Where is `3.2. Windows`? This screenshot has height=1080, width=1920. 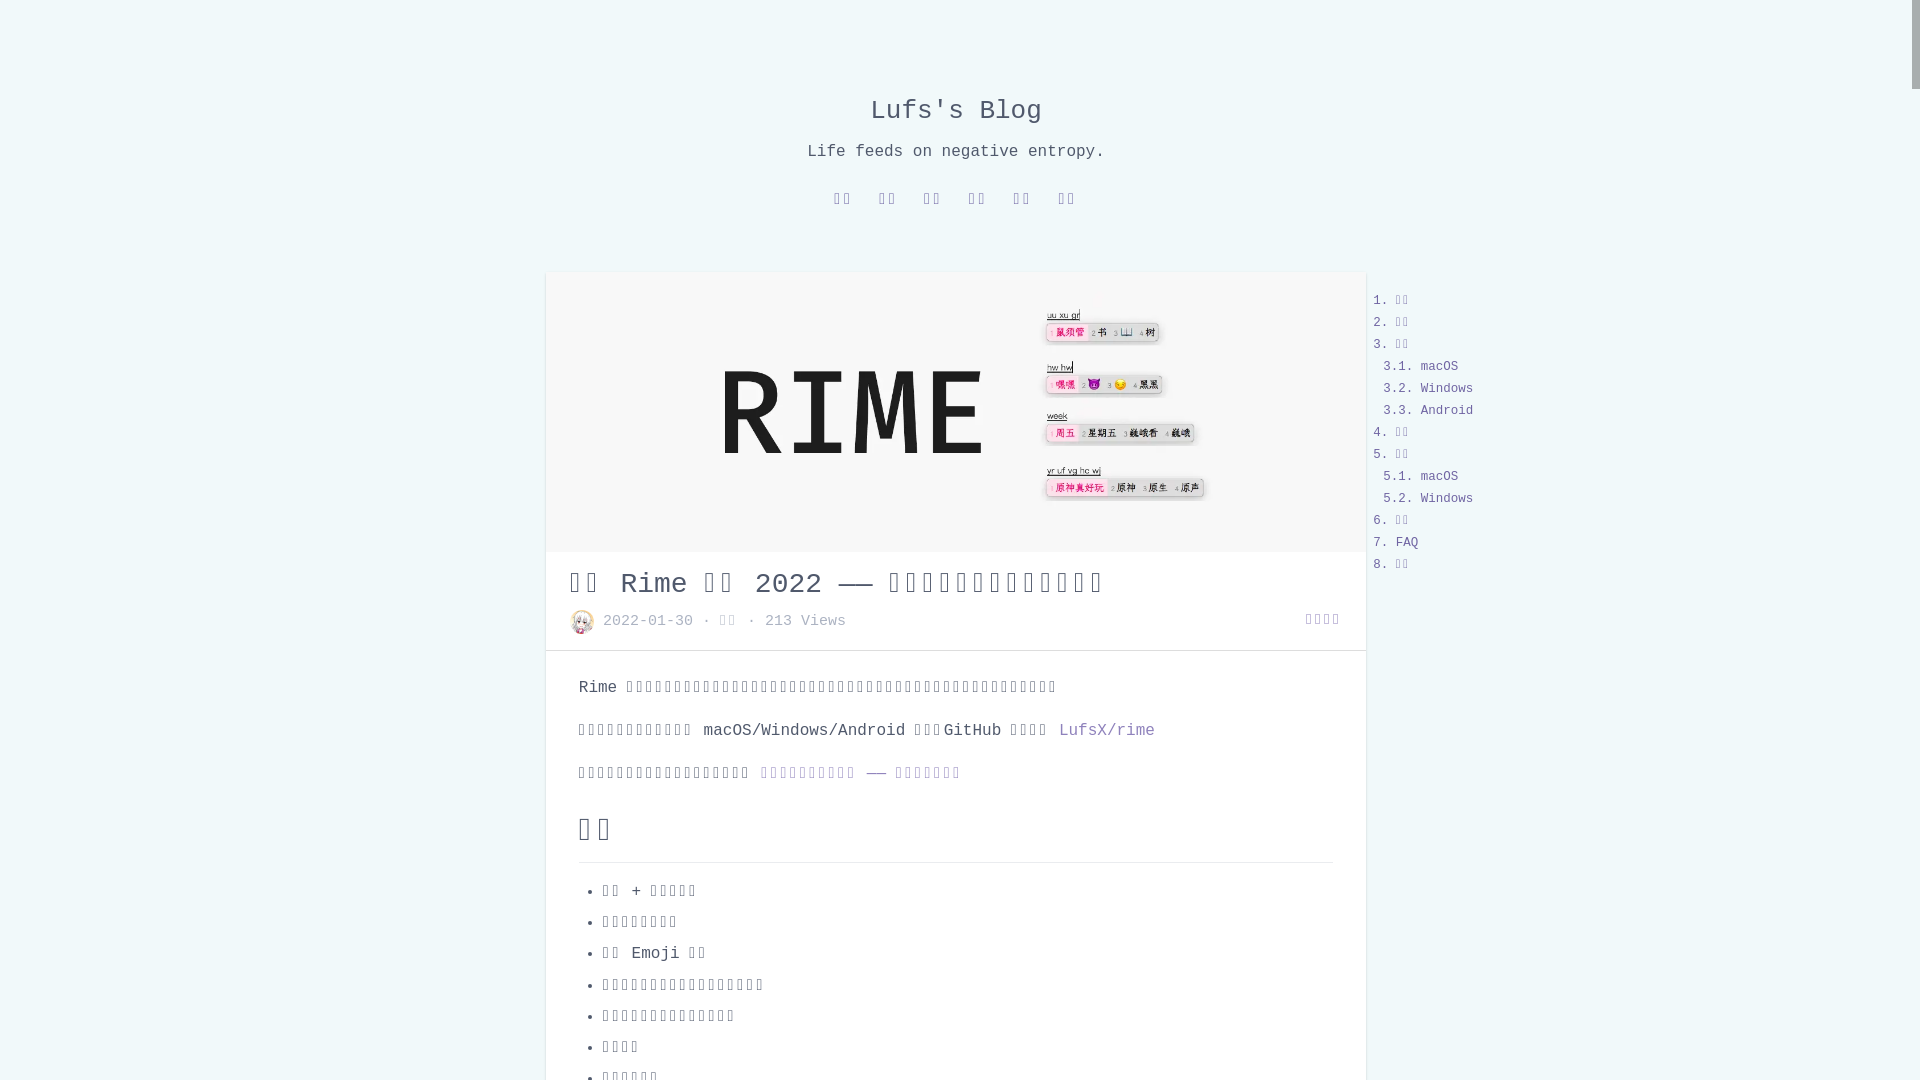
3.2. Windows is located at coordinates (1428, 389).